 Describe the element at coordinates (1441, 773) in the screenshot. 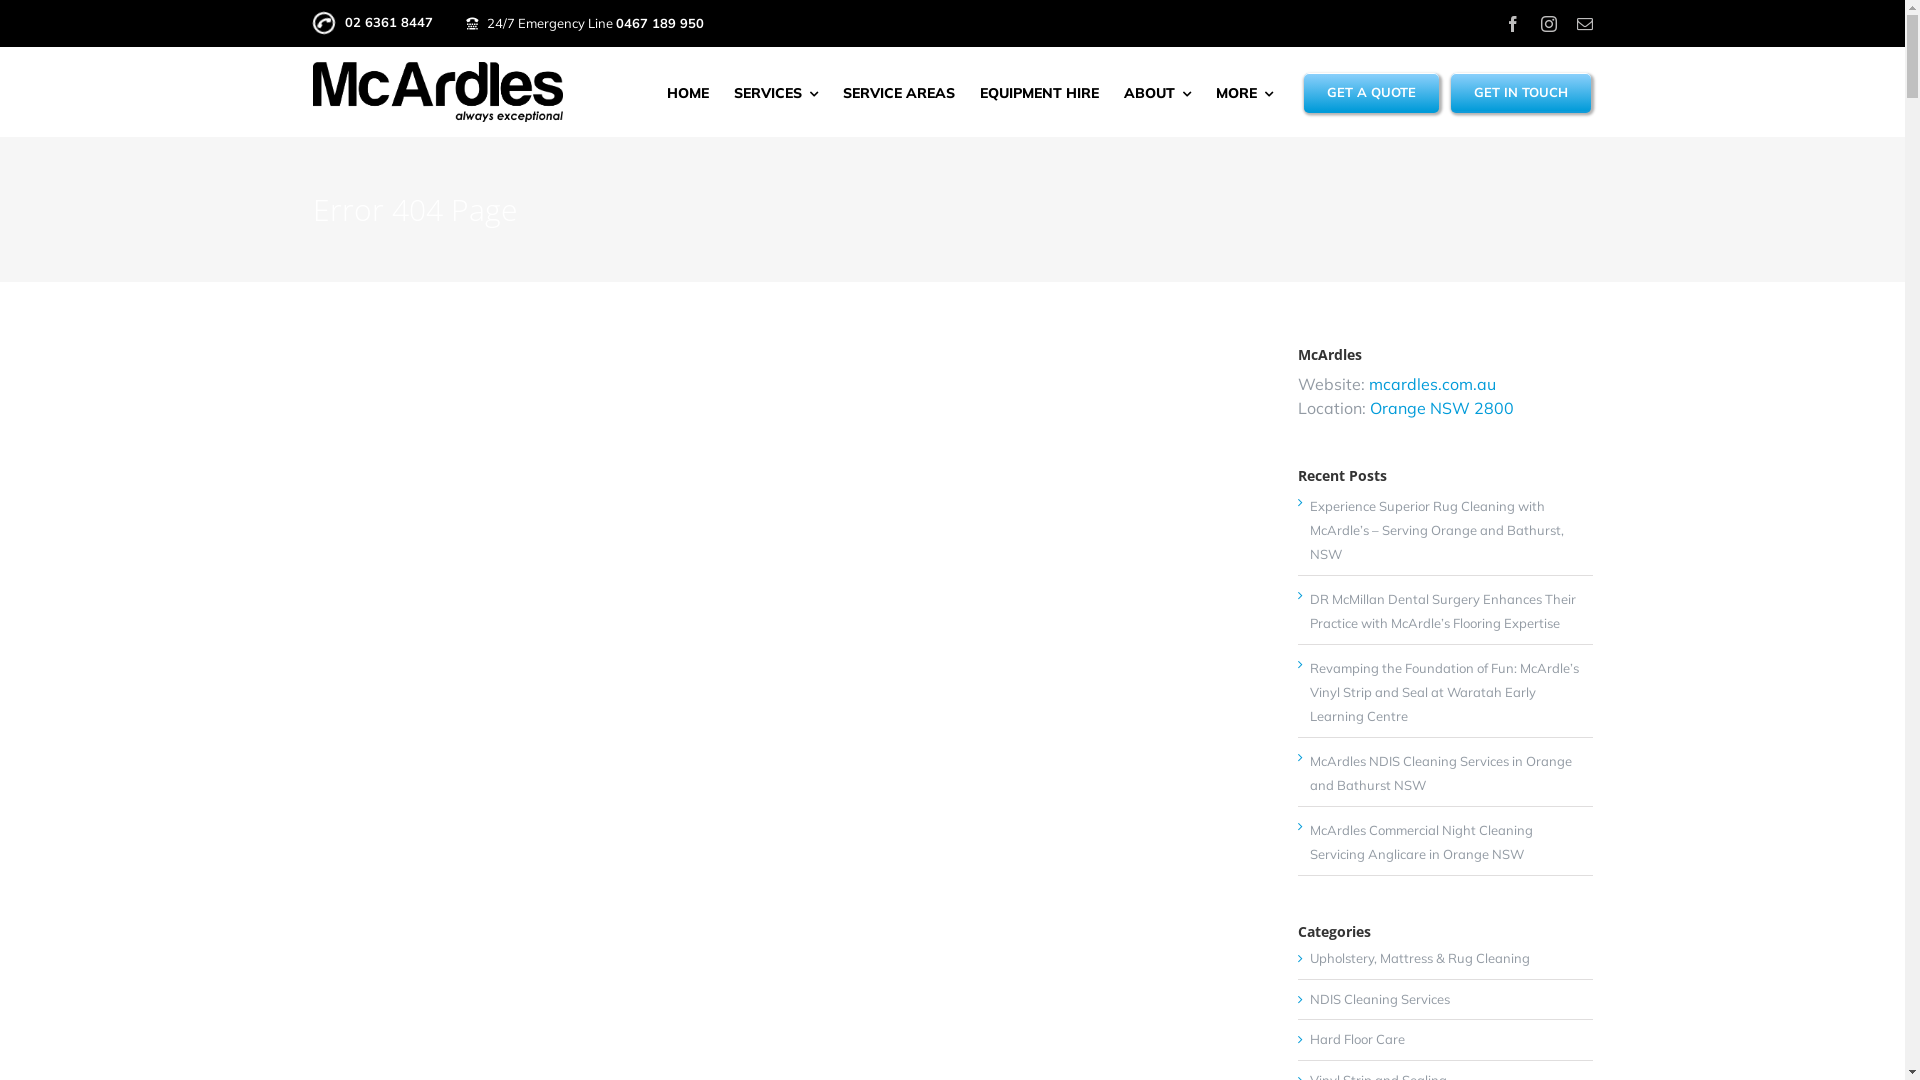

I see `McArdles NDIS Cleaning Services in Orange and Bathurst NSW` at that location.